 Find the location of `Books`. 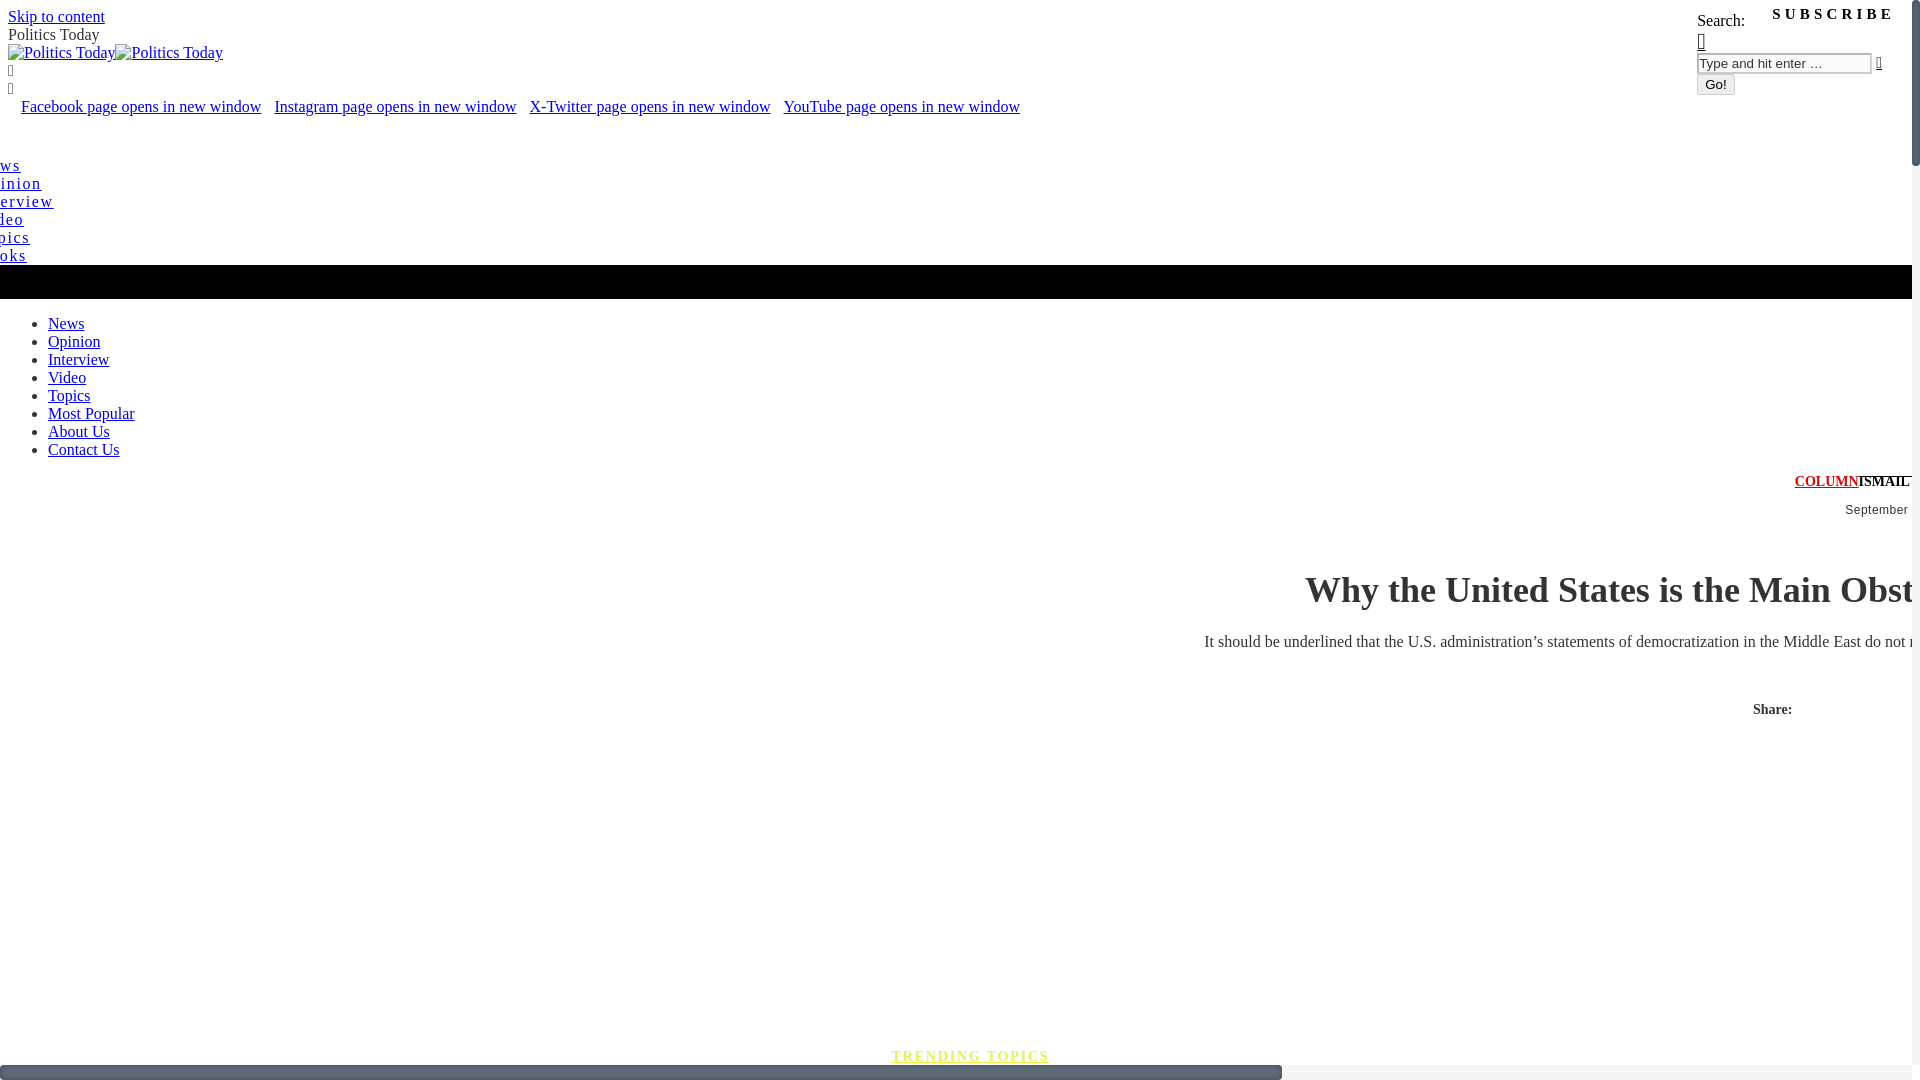

Books is located at coordinates (13, 255).